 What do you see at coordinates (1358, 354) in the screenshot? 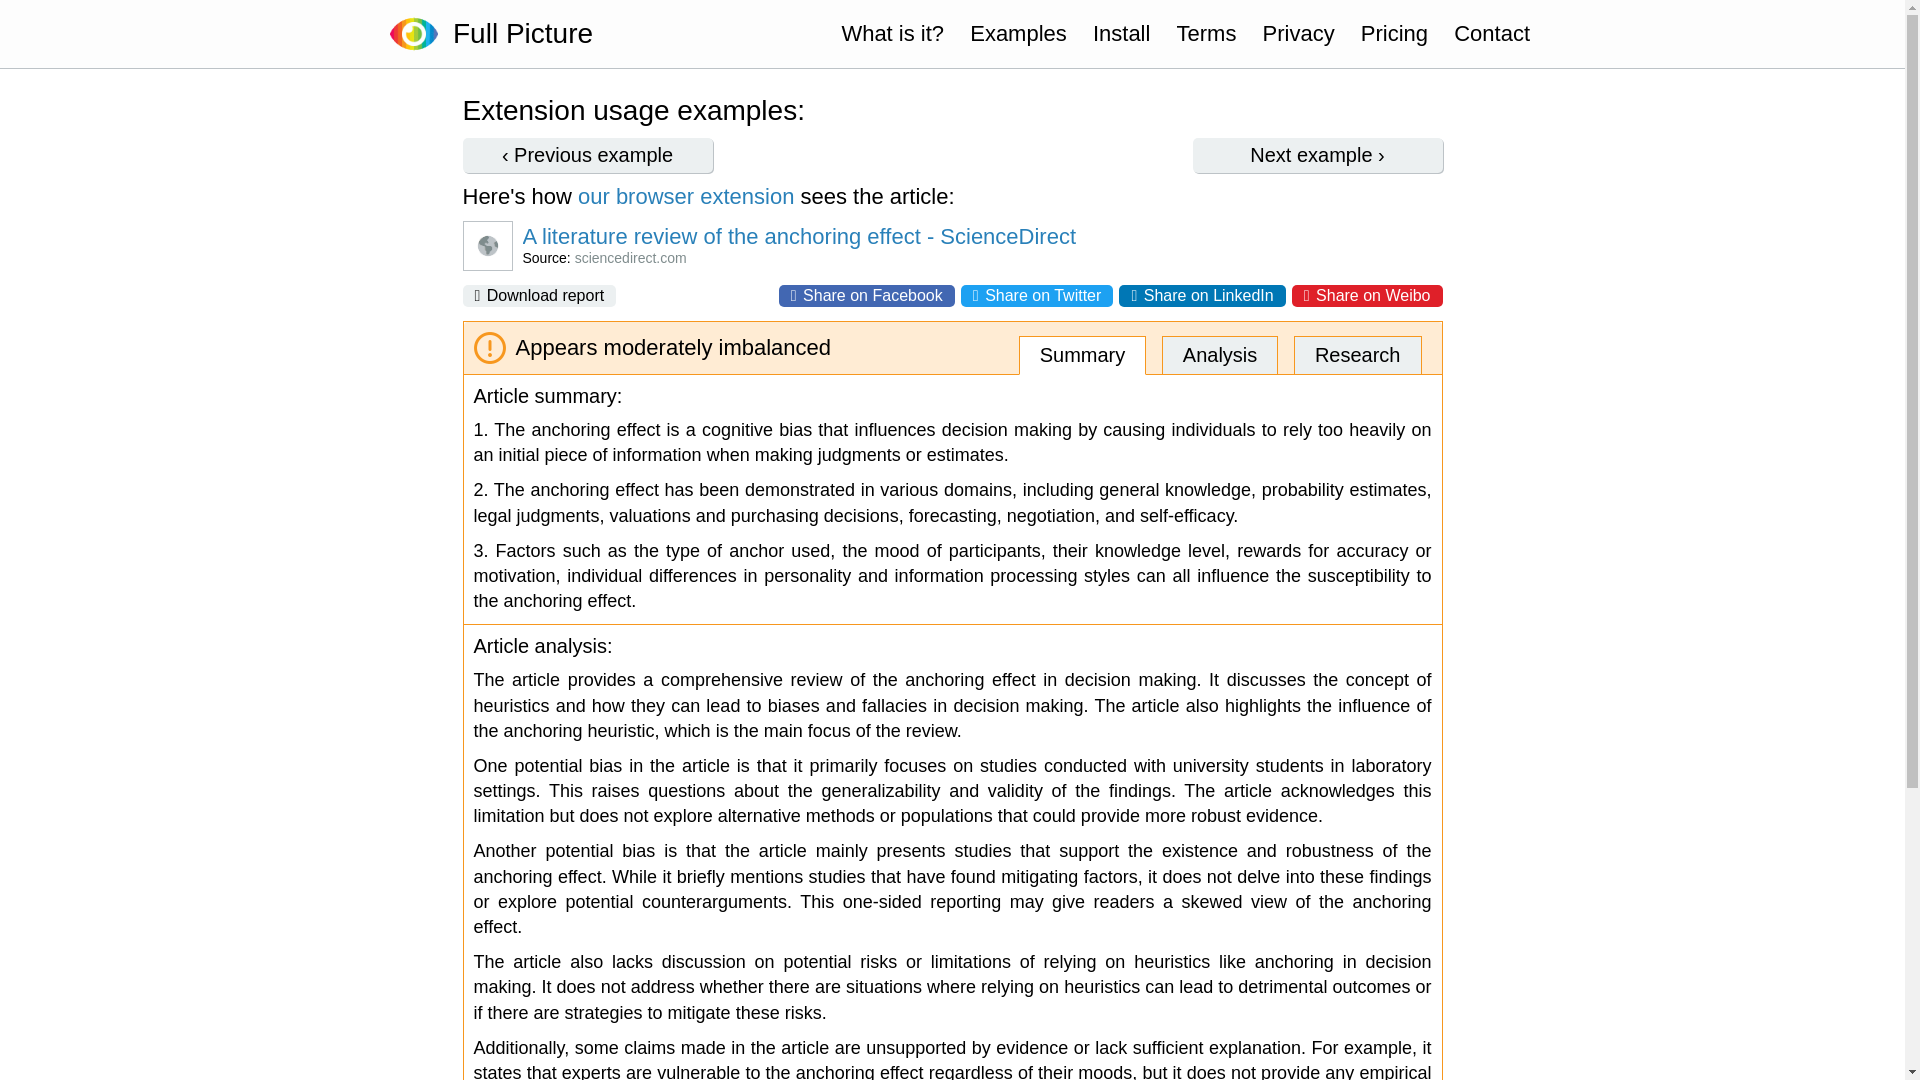
I see `Research` at bounding box center [1358, 354].